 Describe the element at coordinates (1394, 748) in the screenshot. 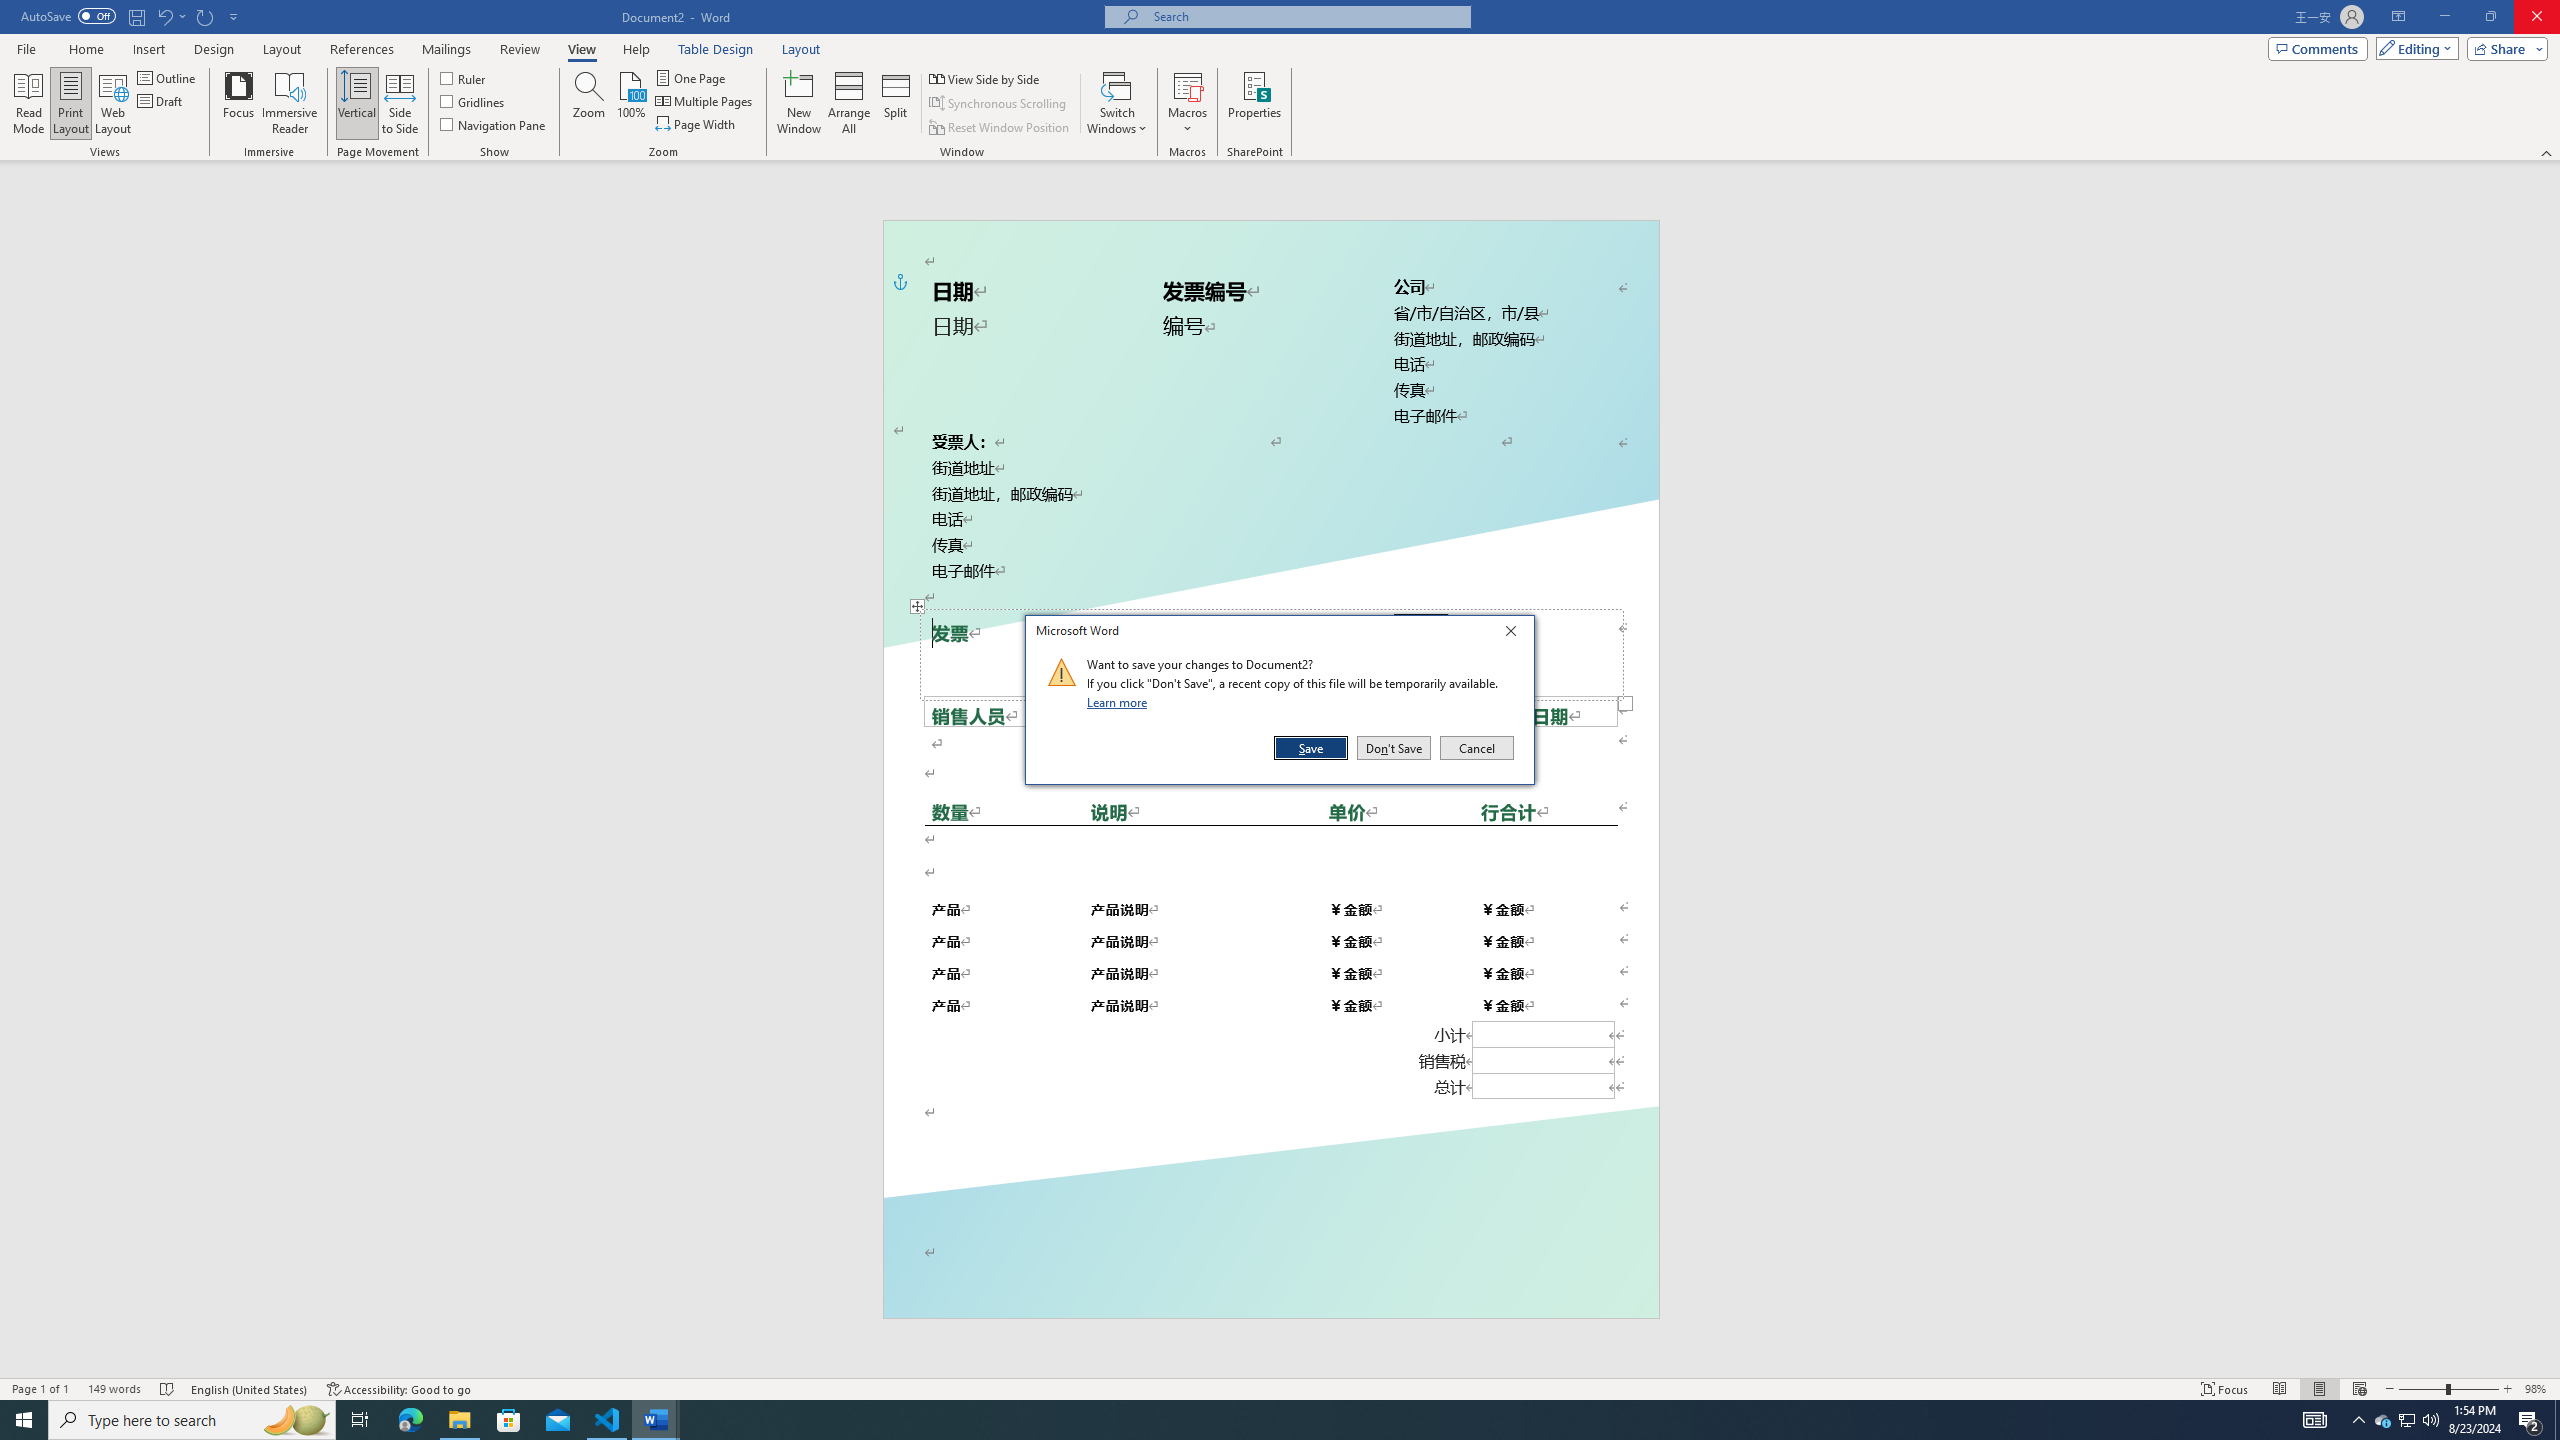

I see `Don't Save` at that location.